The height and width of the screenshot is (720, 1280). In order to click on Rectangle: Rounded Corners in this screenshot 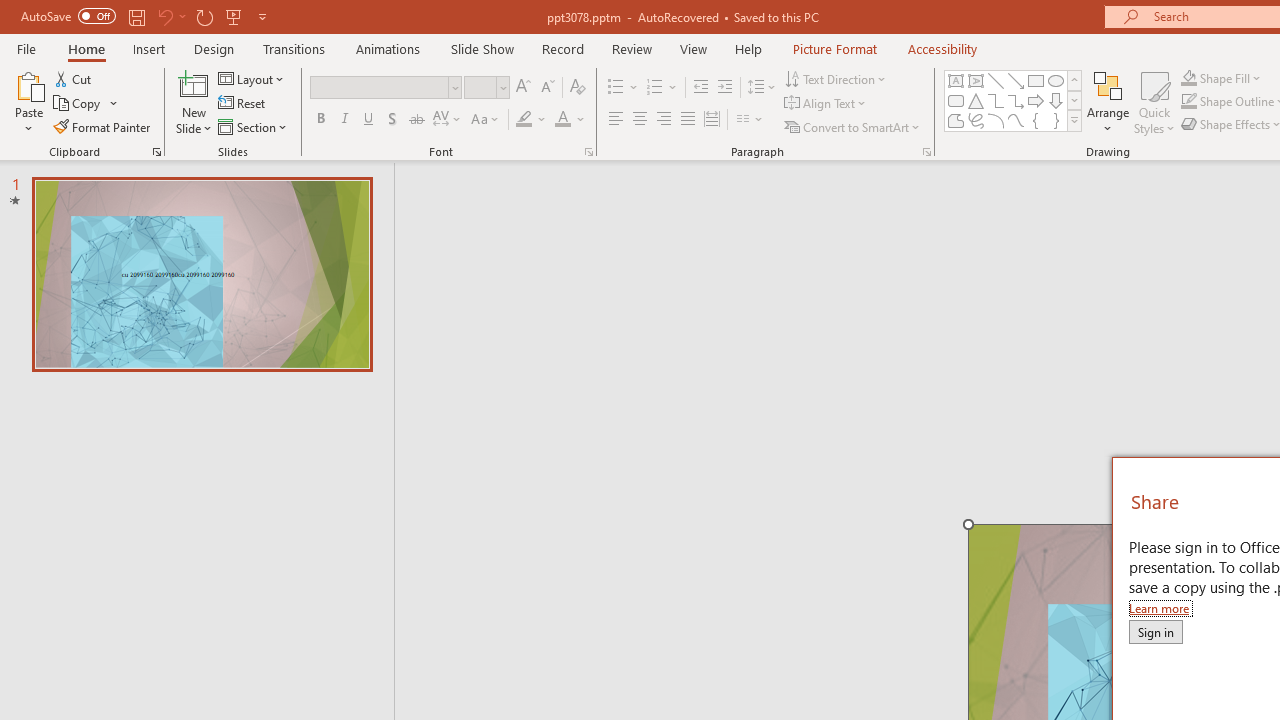, I will do `click(956, 100)`.